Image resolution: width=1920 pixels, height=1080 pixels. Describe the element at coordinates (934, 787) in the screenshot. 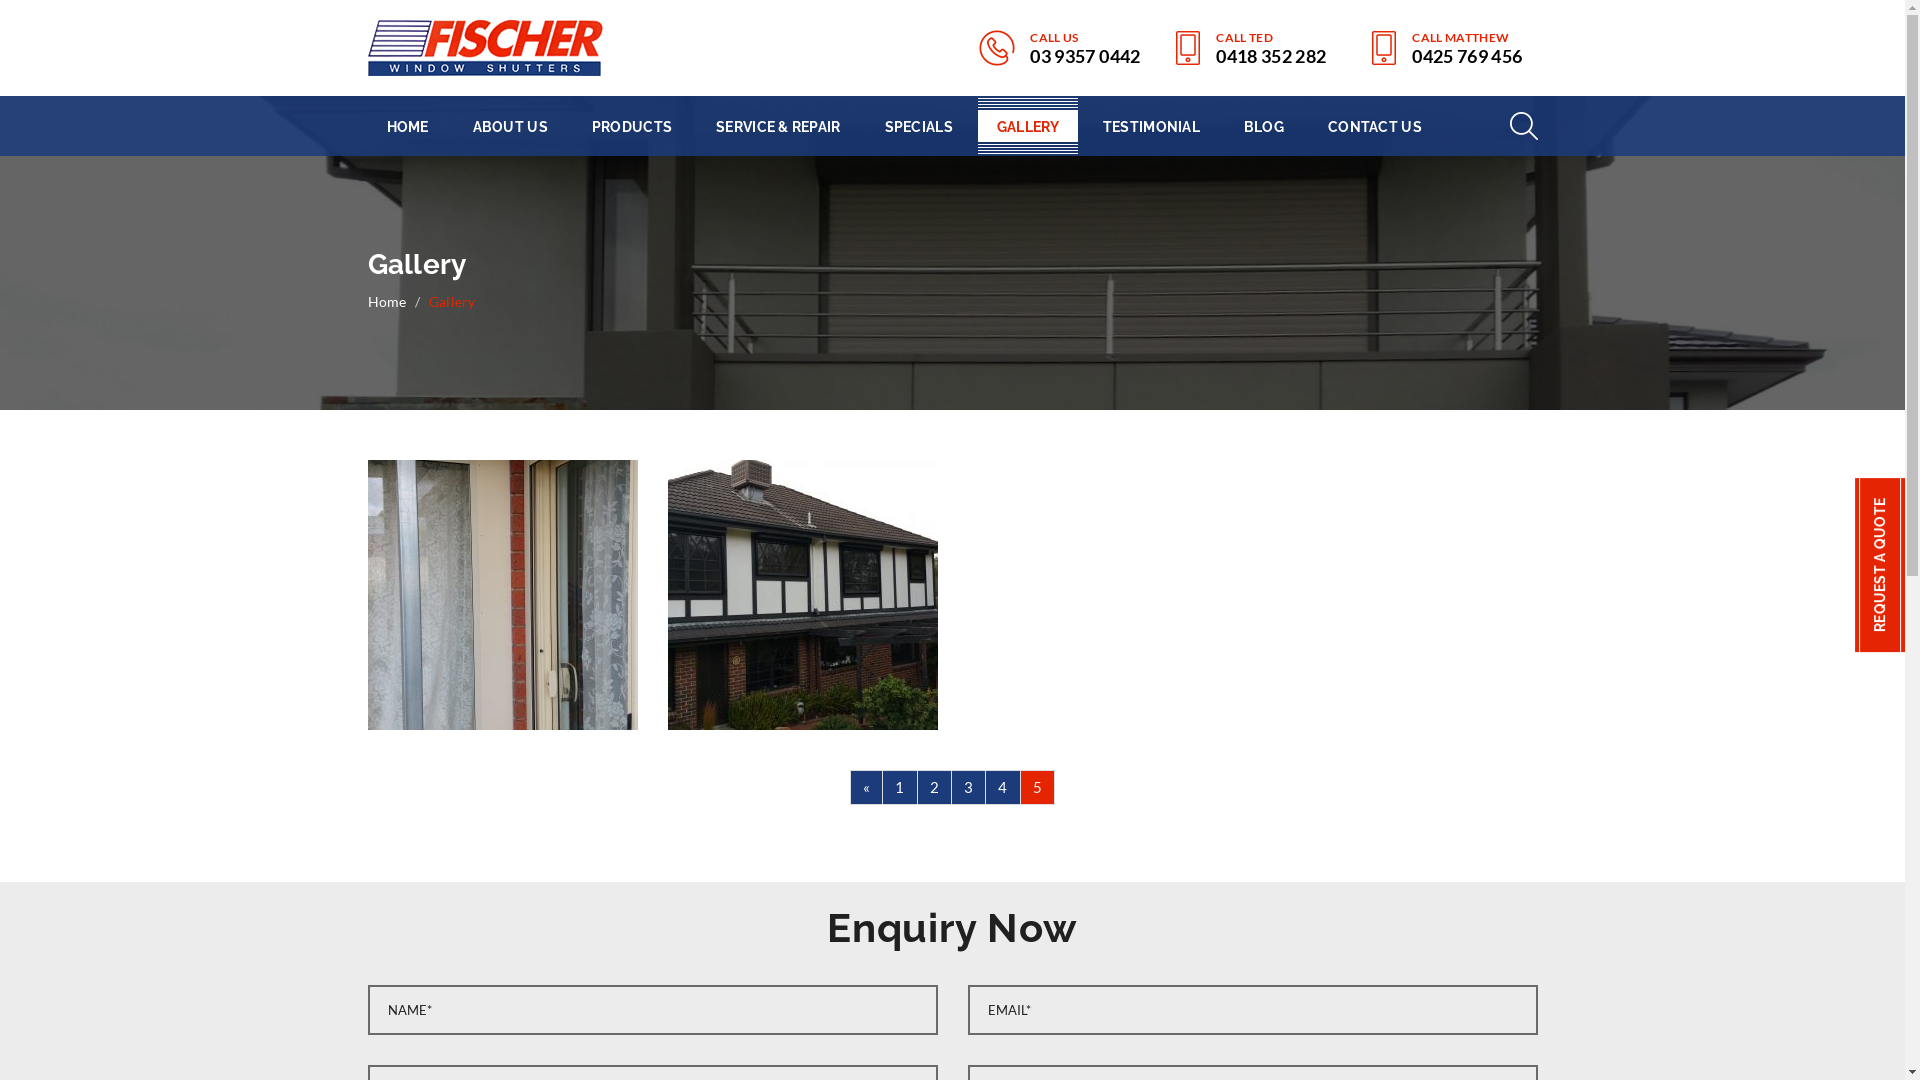

I see `2` at that location.